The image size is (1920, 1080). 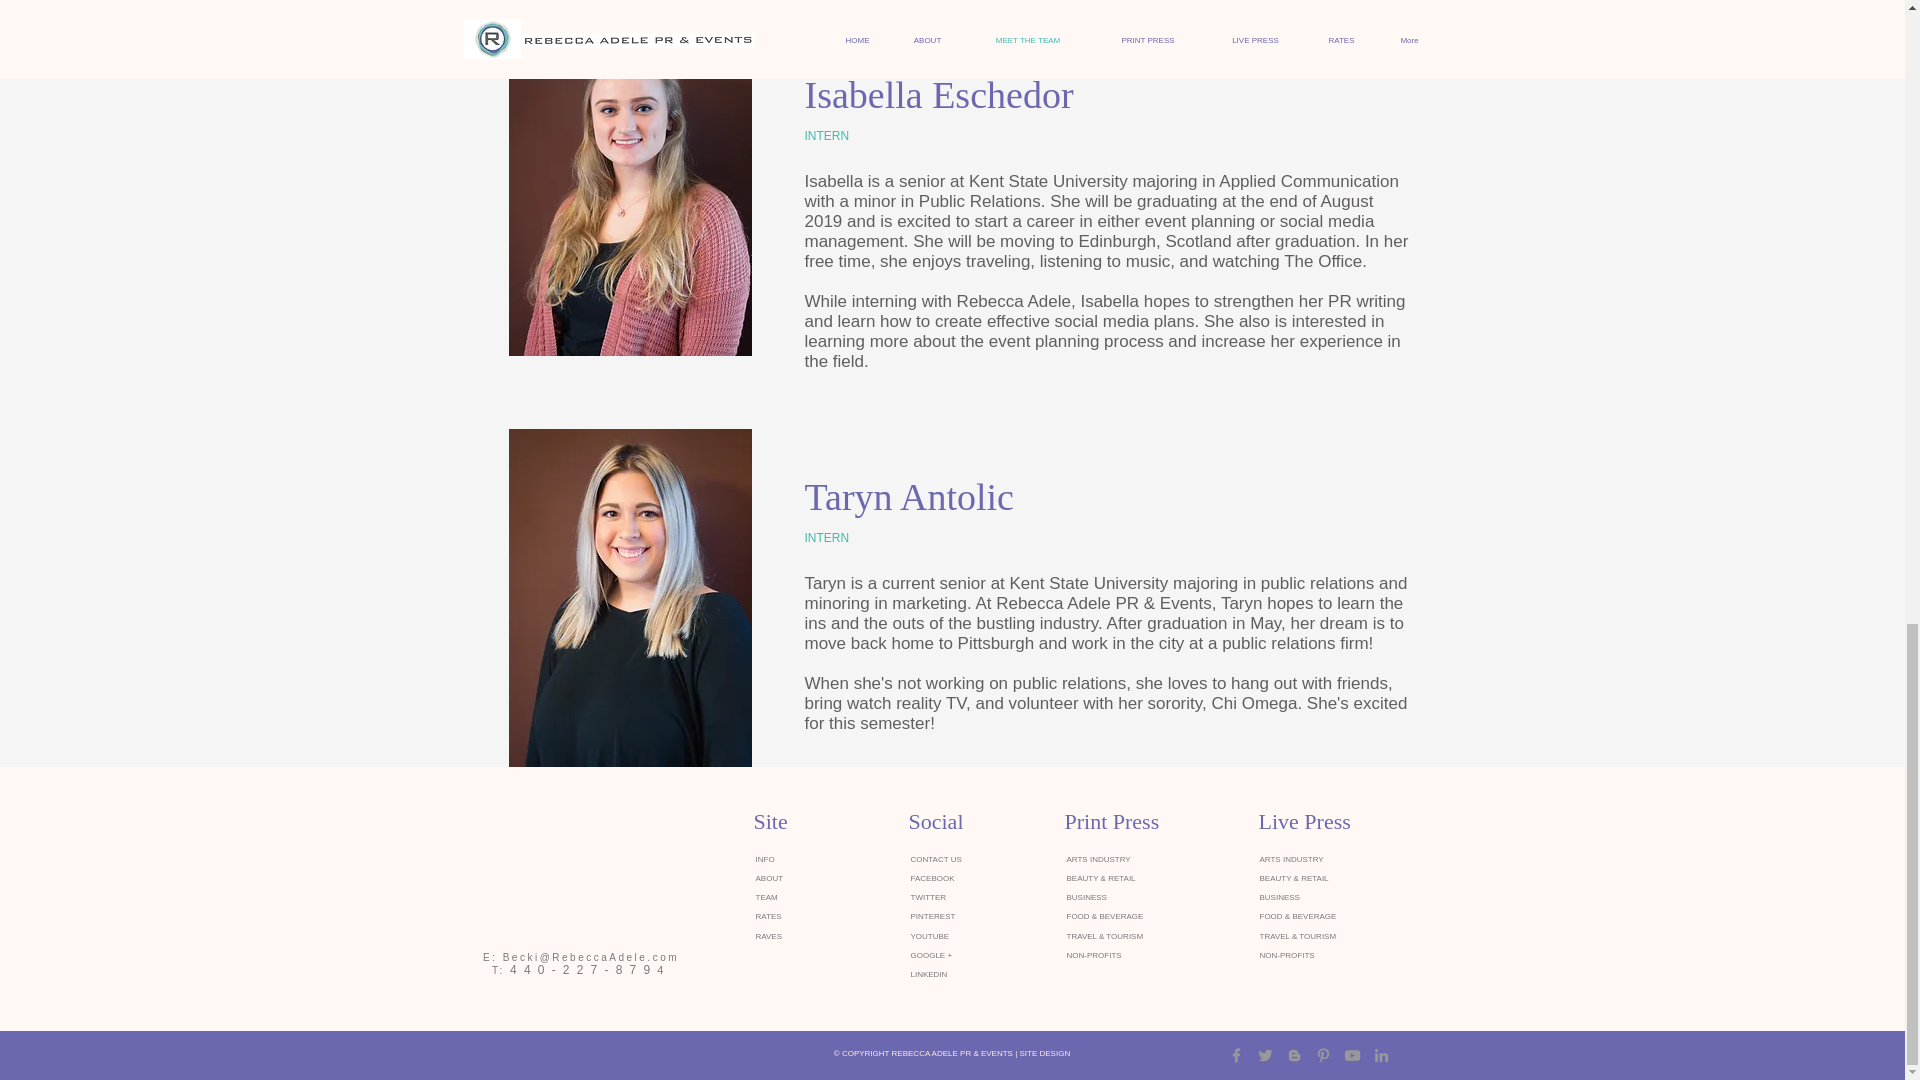 What do you see at coordinates (770, 878) in the screenshot?
I see `ABOUT` at bounding box center [770, 878].